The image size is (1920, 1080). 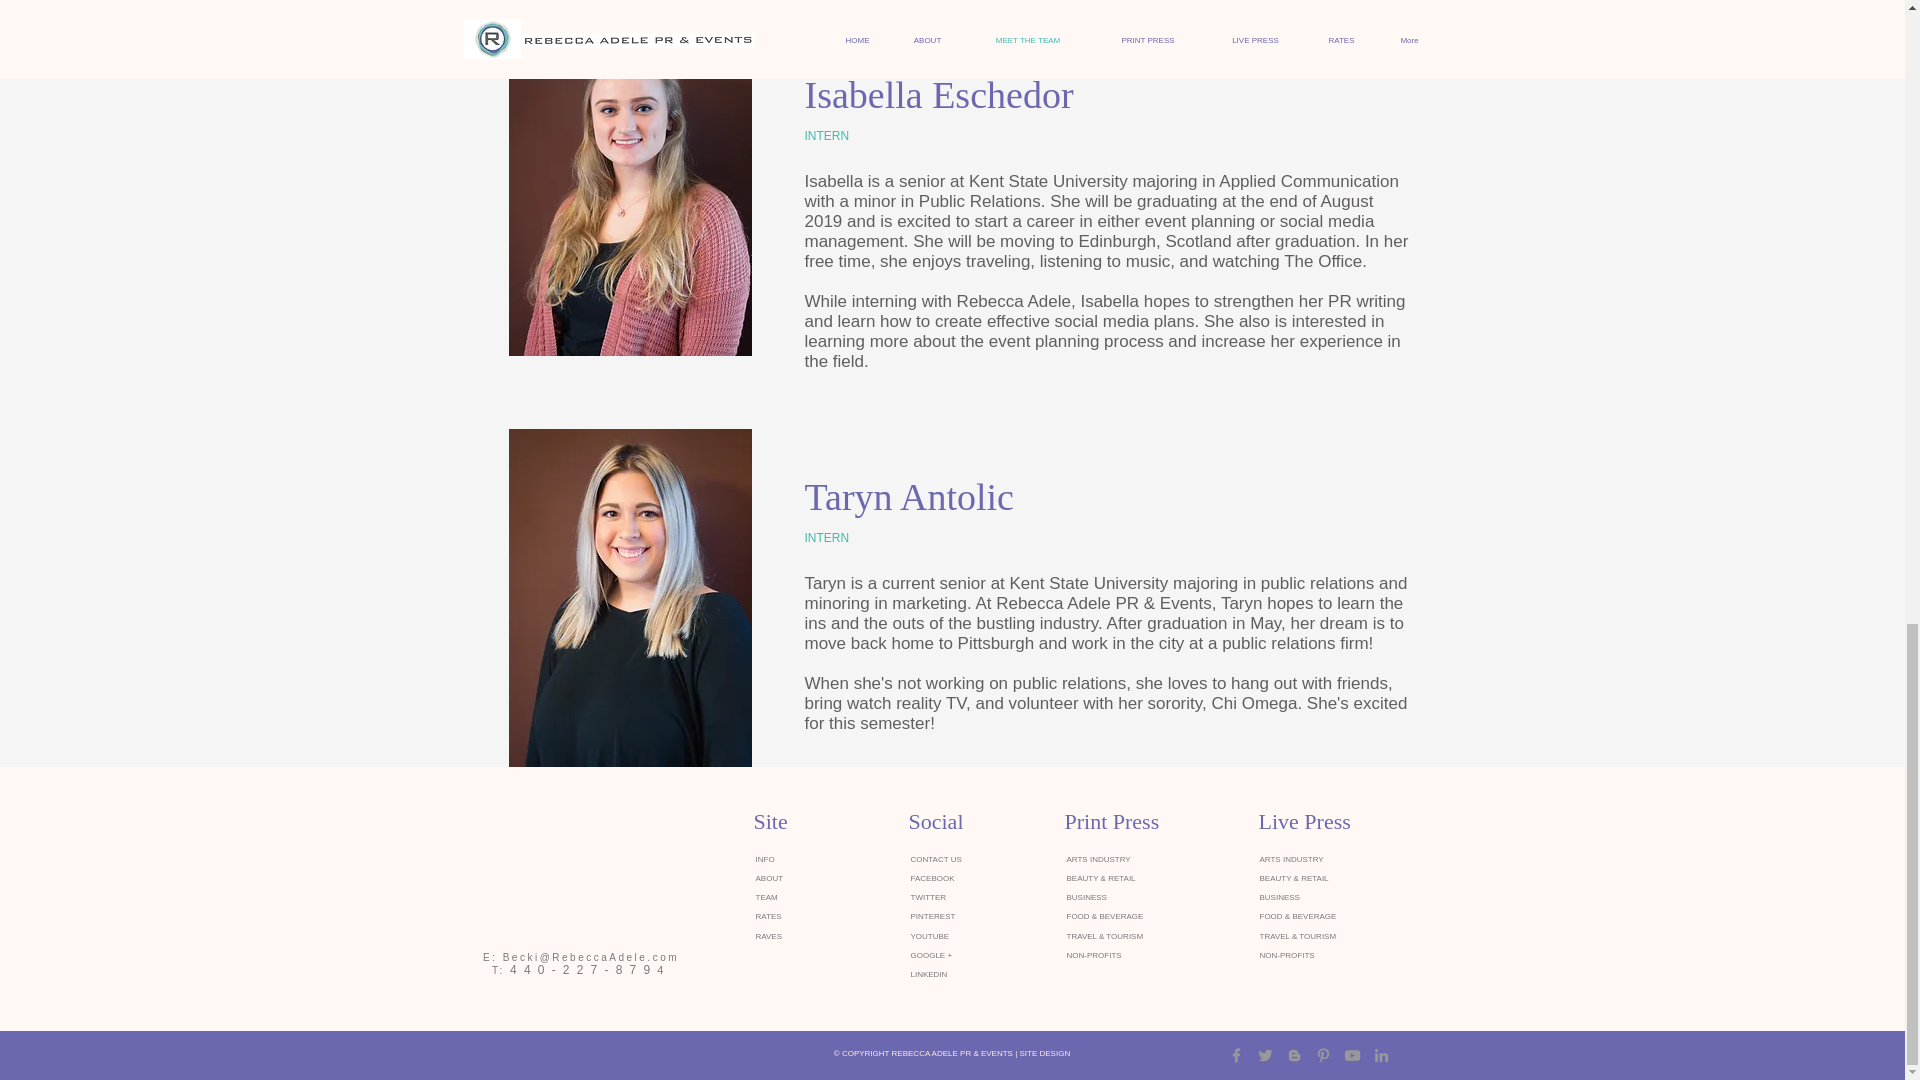 What do you see at coordinates (770, 878) in the screenshot?
I see `ABOUT` at bounding box center [770, 878].